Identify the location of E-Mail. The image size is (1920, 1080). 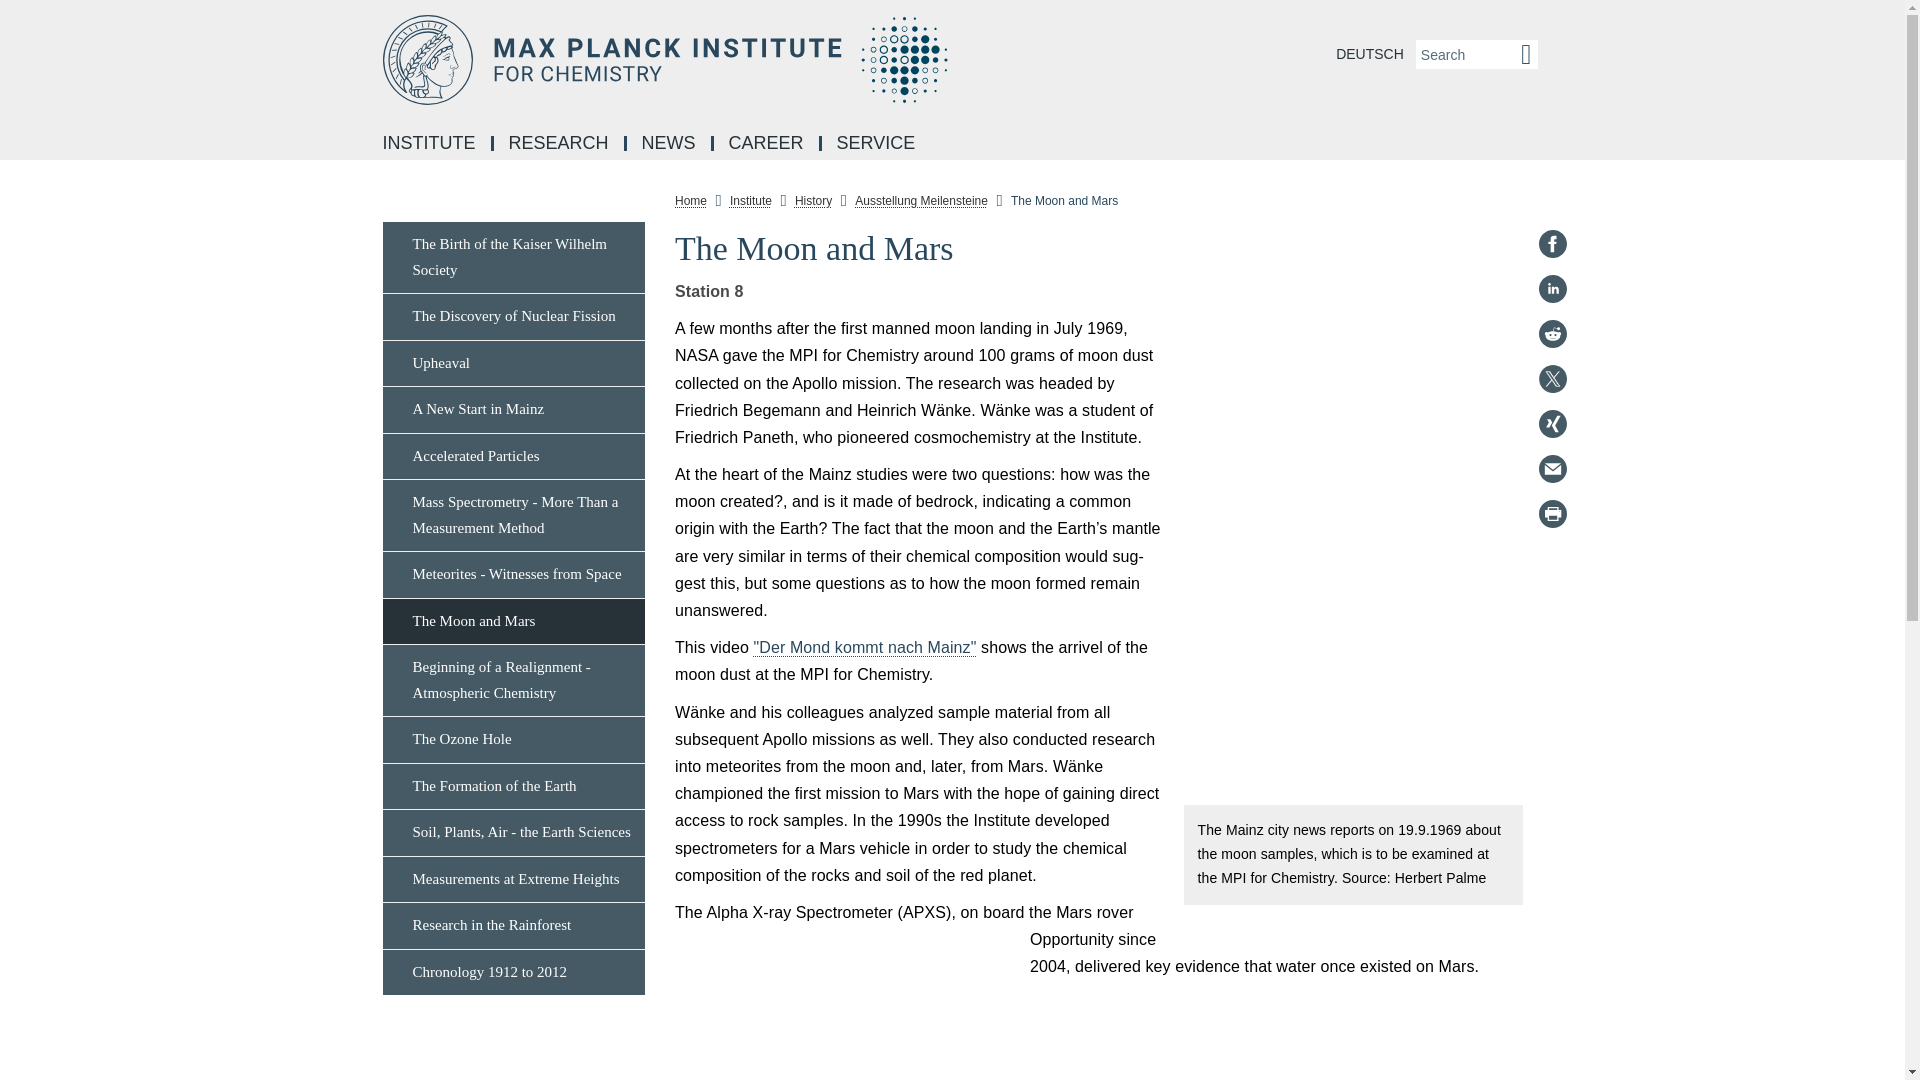
(1552, 468).